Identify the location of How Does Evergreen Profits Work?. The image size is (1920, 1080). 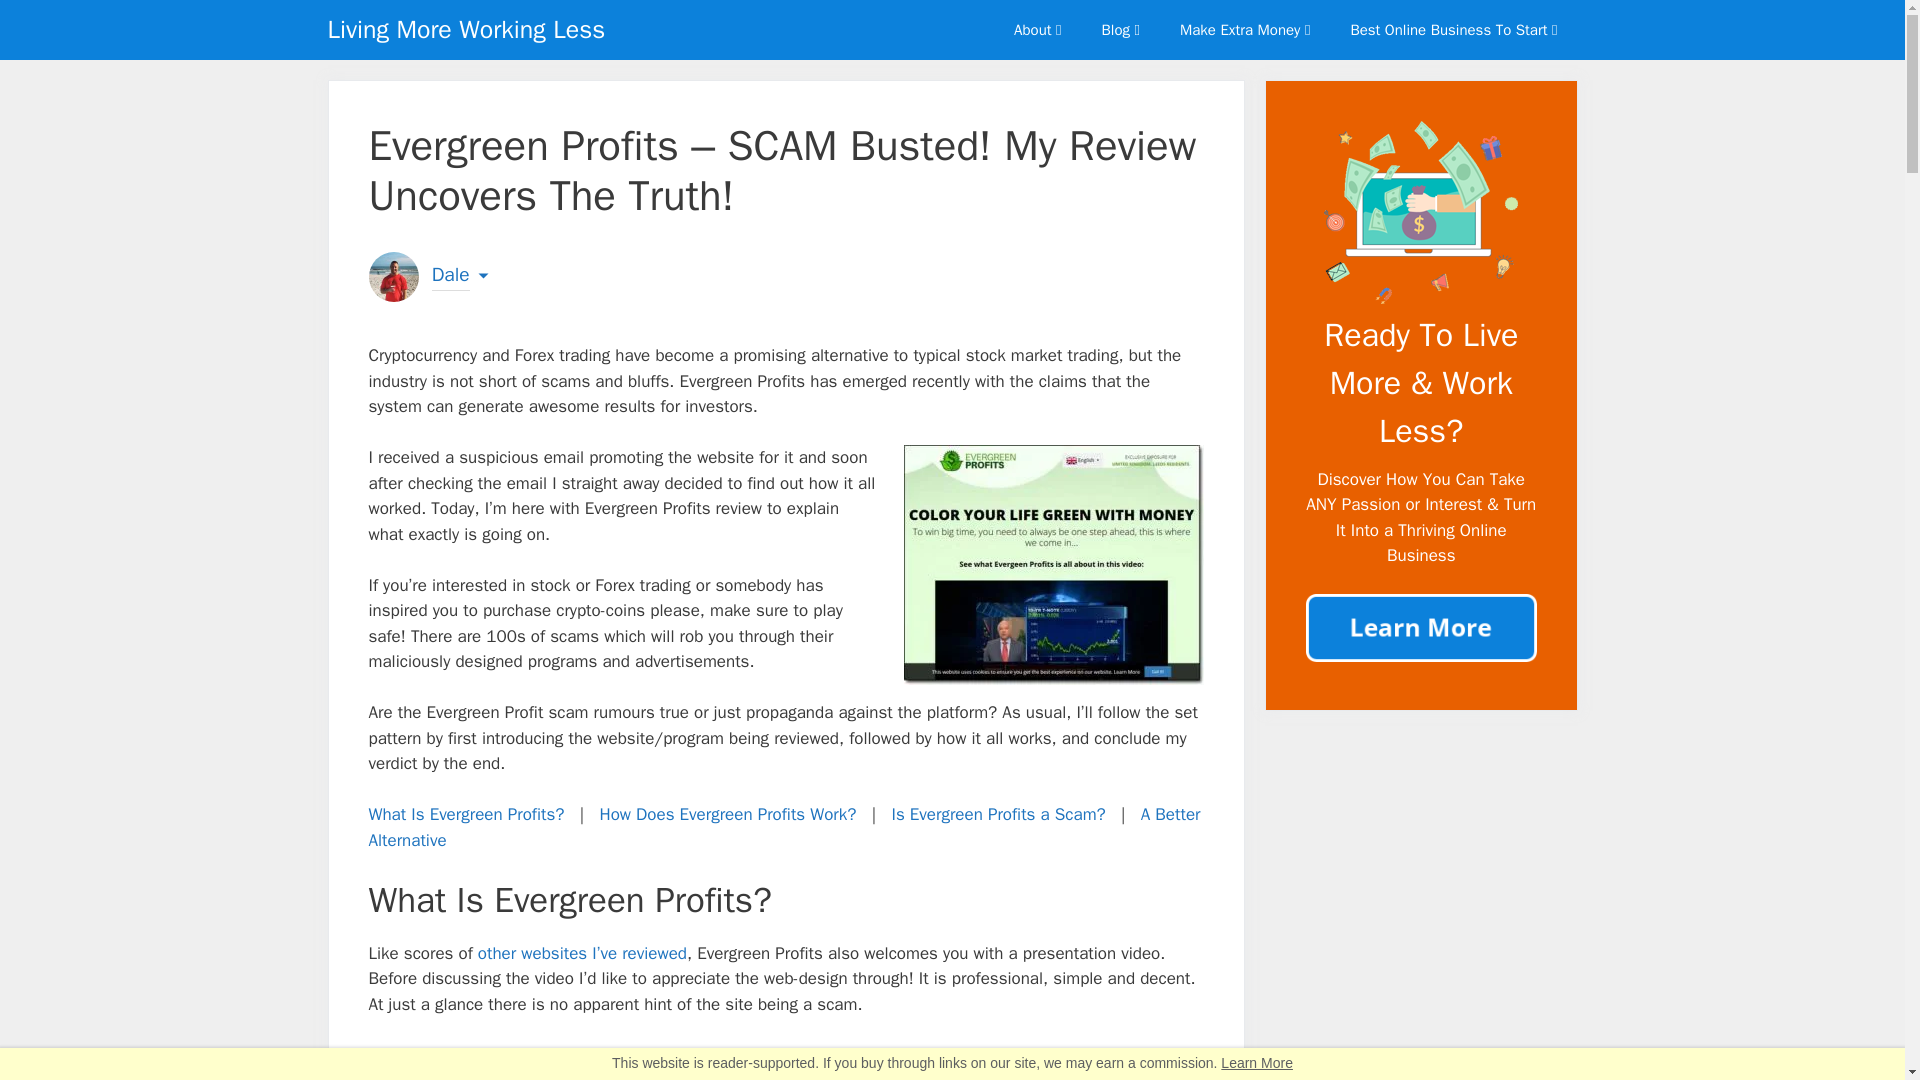
(728, 814).